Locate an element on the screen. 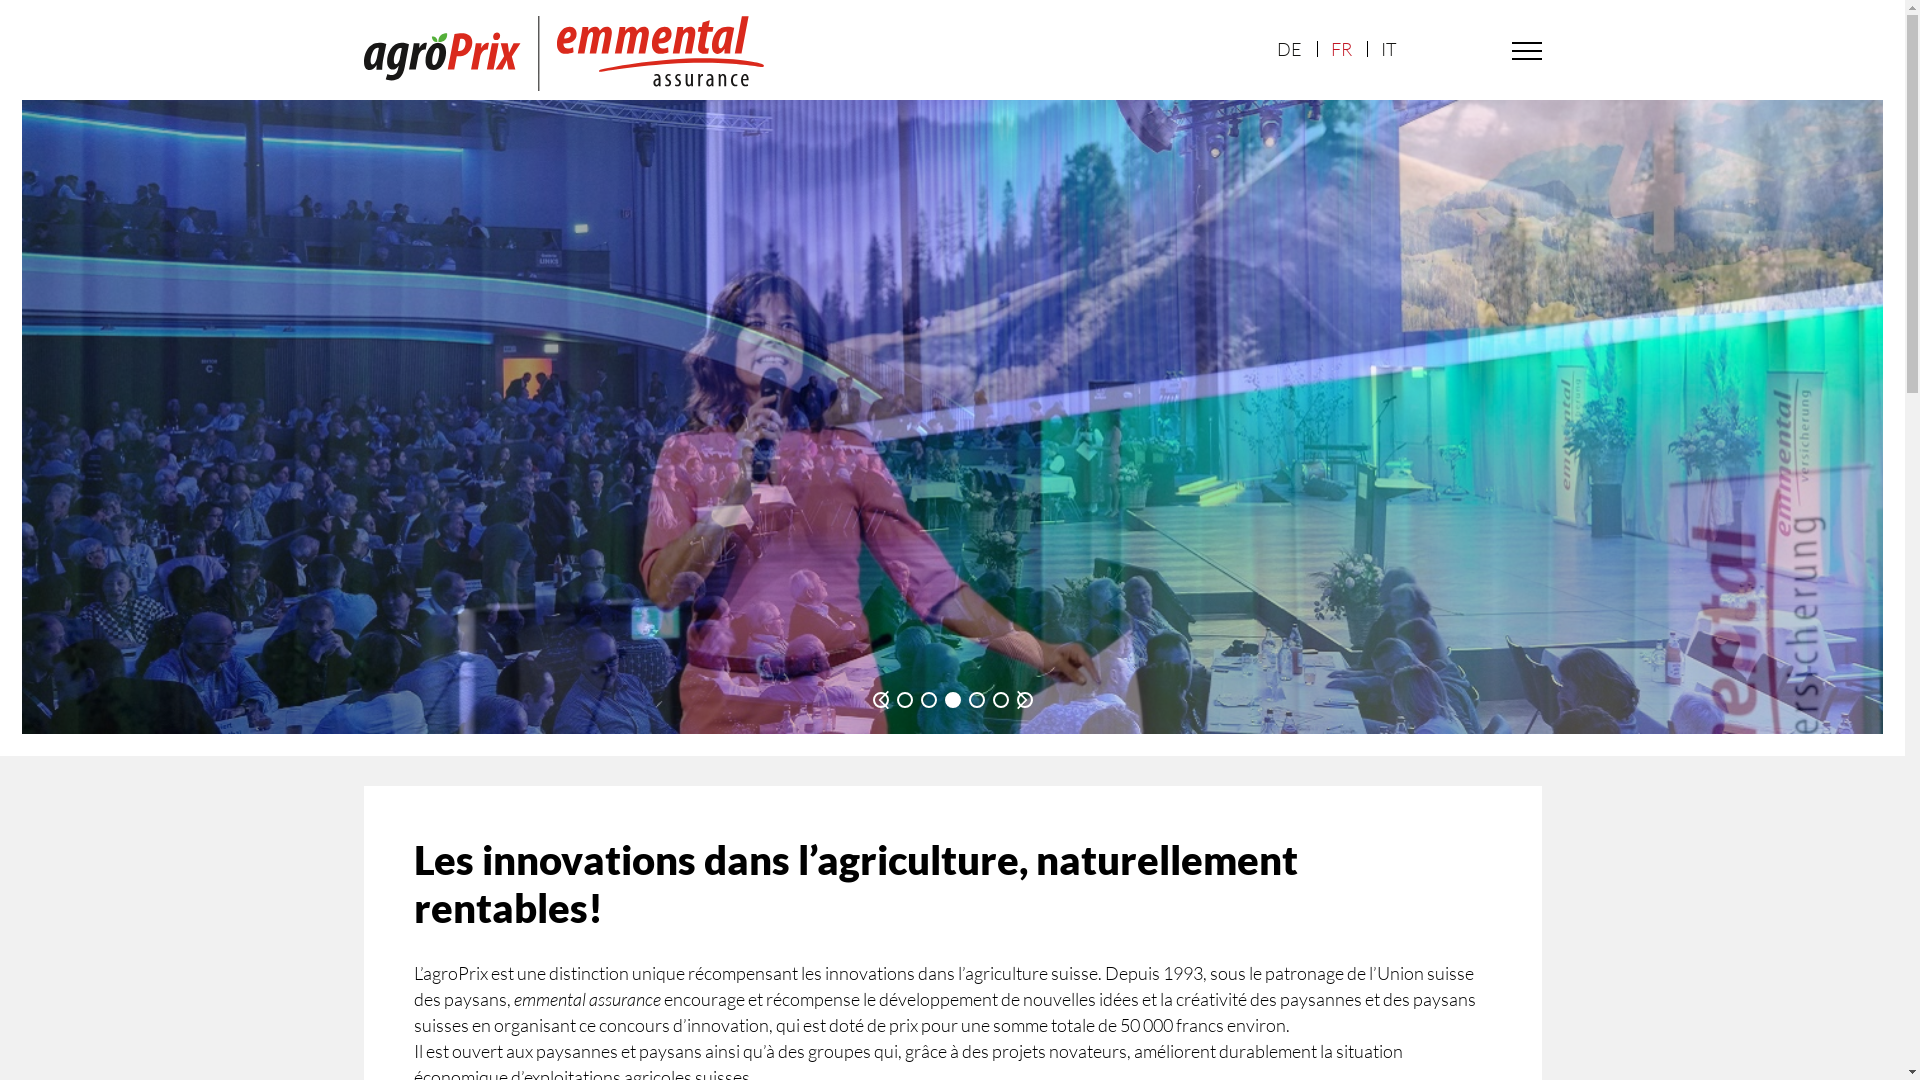 The width and height of the screenshot is (1920, 1080). 5 is located at coordinates (976, 700).